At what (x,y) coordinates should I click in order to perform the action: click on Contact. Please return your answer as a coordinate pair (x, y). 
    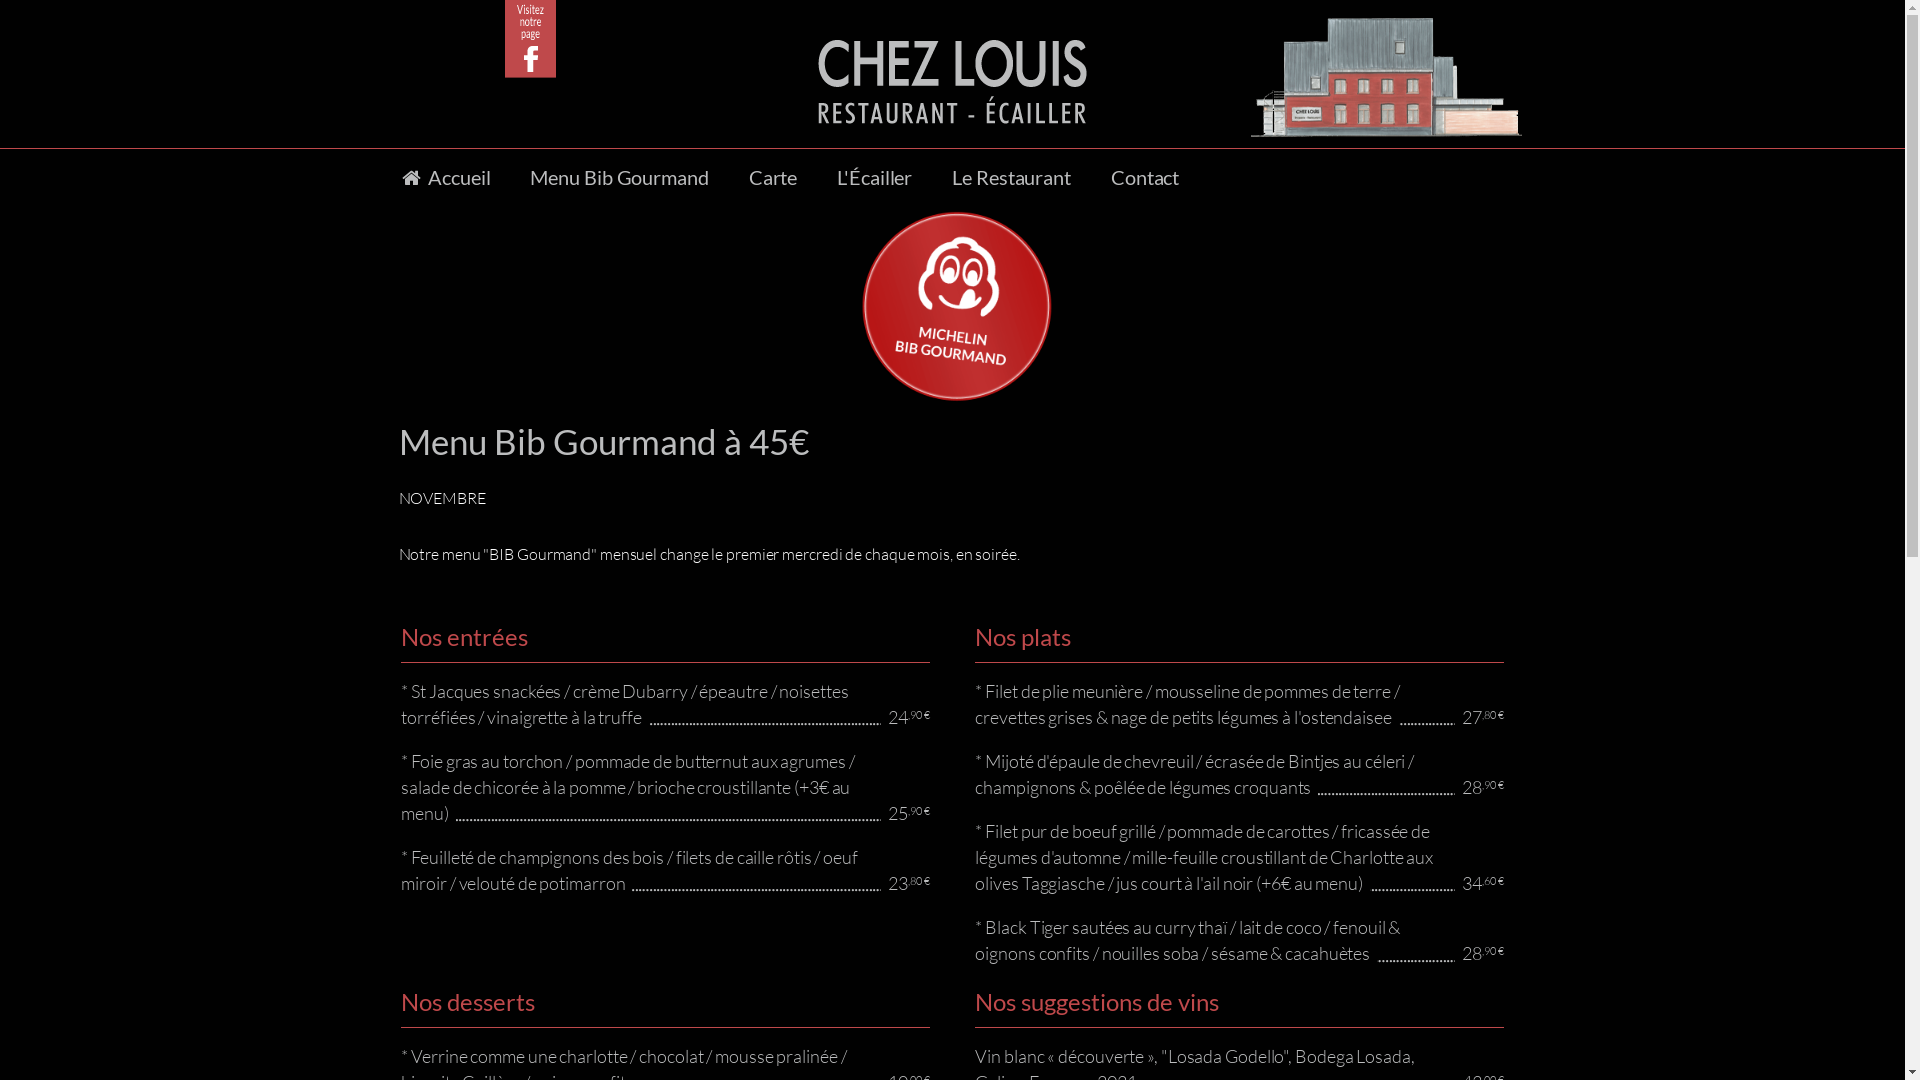
    Looking at the image, I should click on (1145, 177).